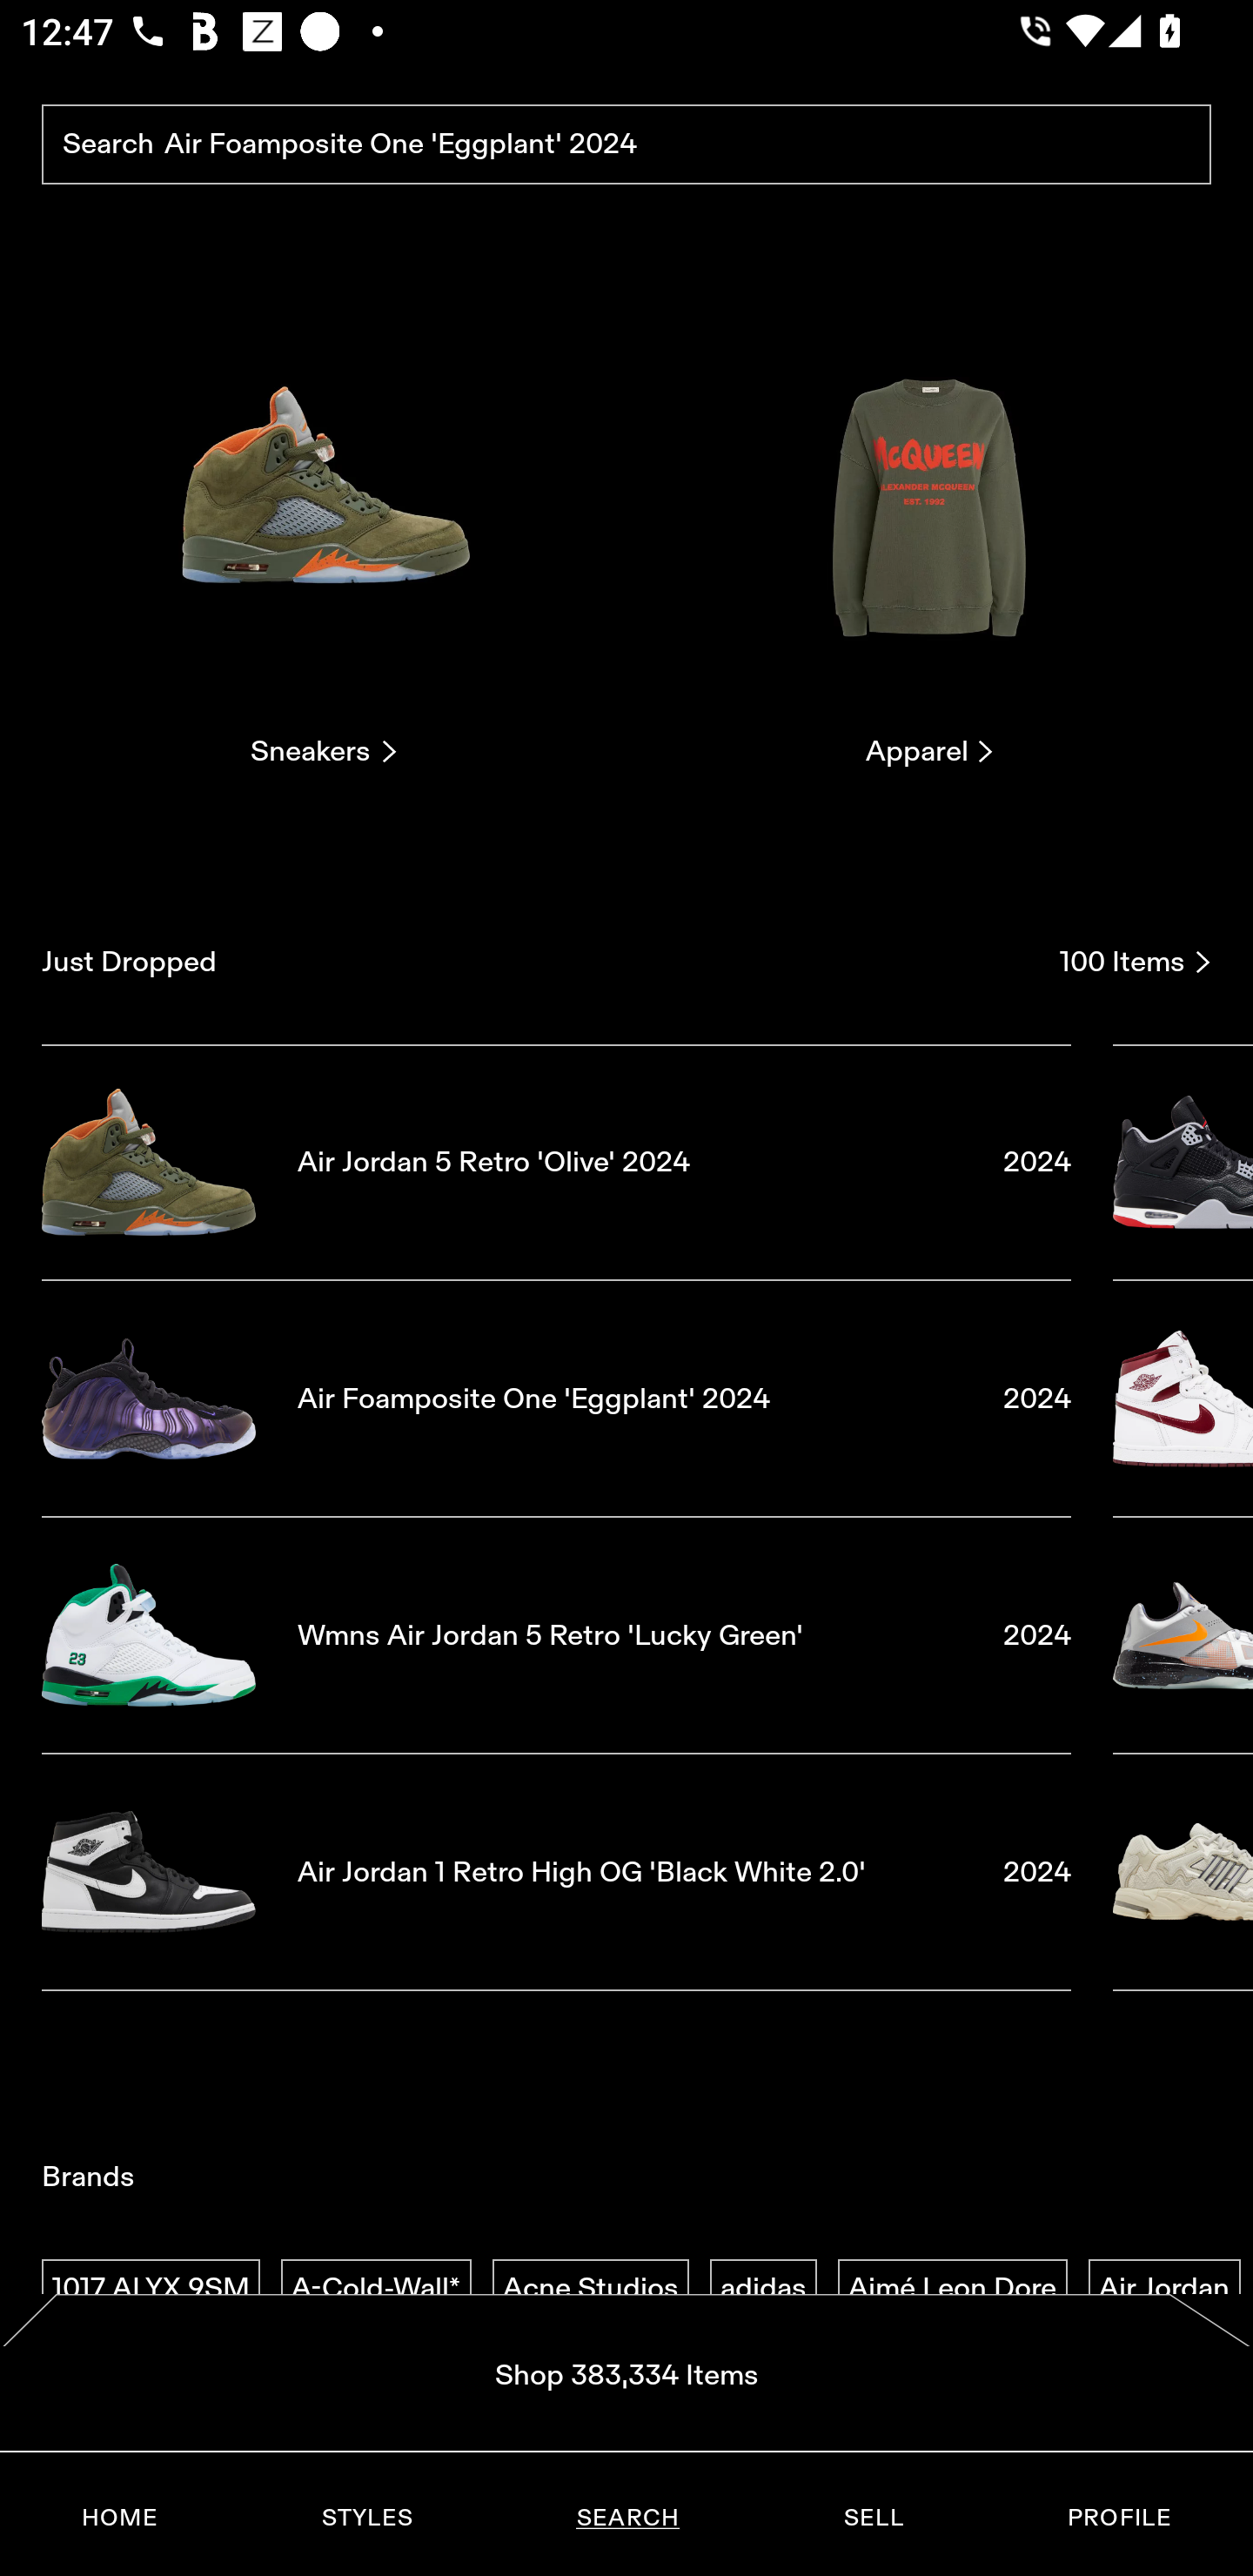 The image size is (1253, 2576). What do you see at coordinates (627, 2518) in the screenshot?
I see `SEARCH` at bounding box center [627, 2518].